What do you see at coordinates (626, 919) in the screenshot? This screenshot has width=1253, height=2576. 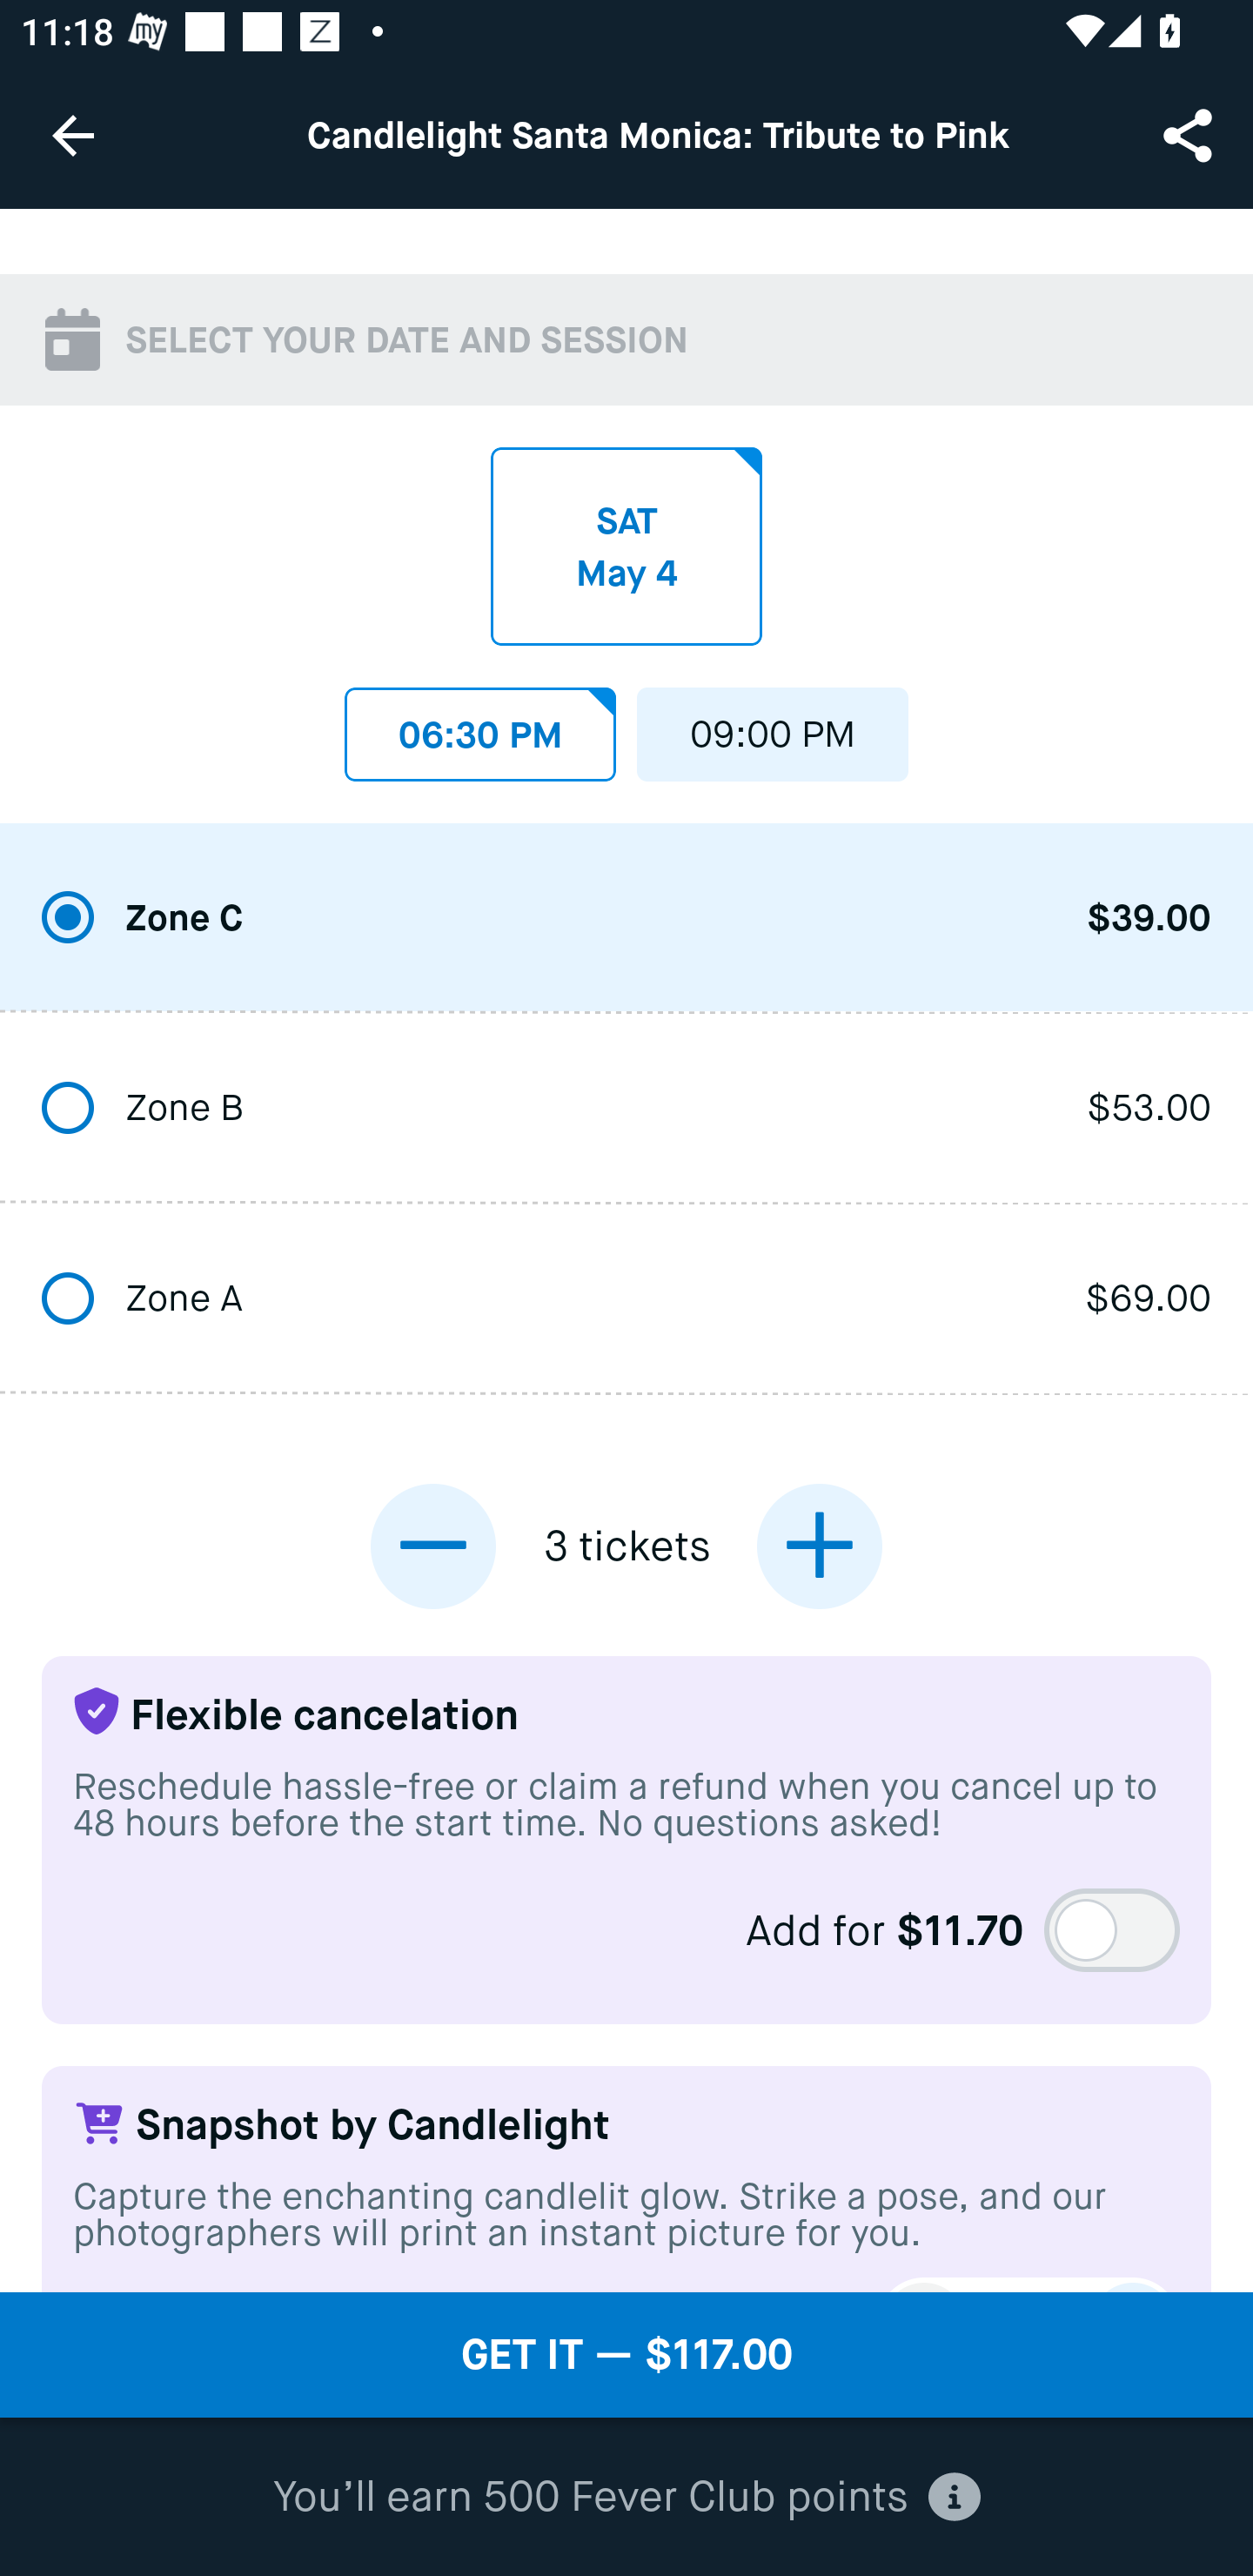 I see `Zone C $39.00` at bounding box center [626, 919].